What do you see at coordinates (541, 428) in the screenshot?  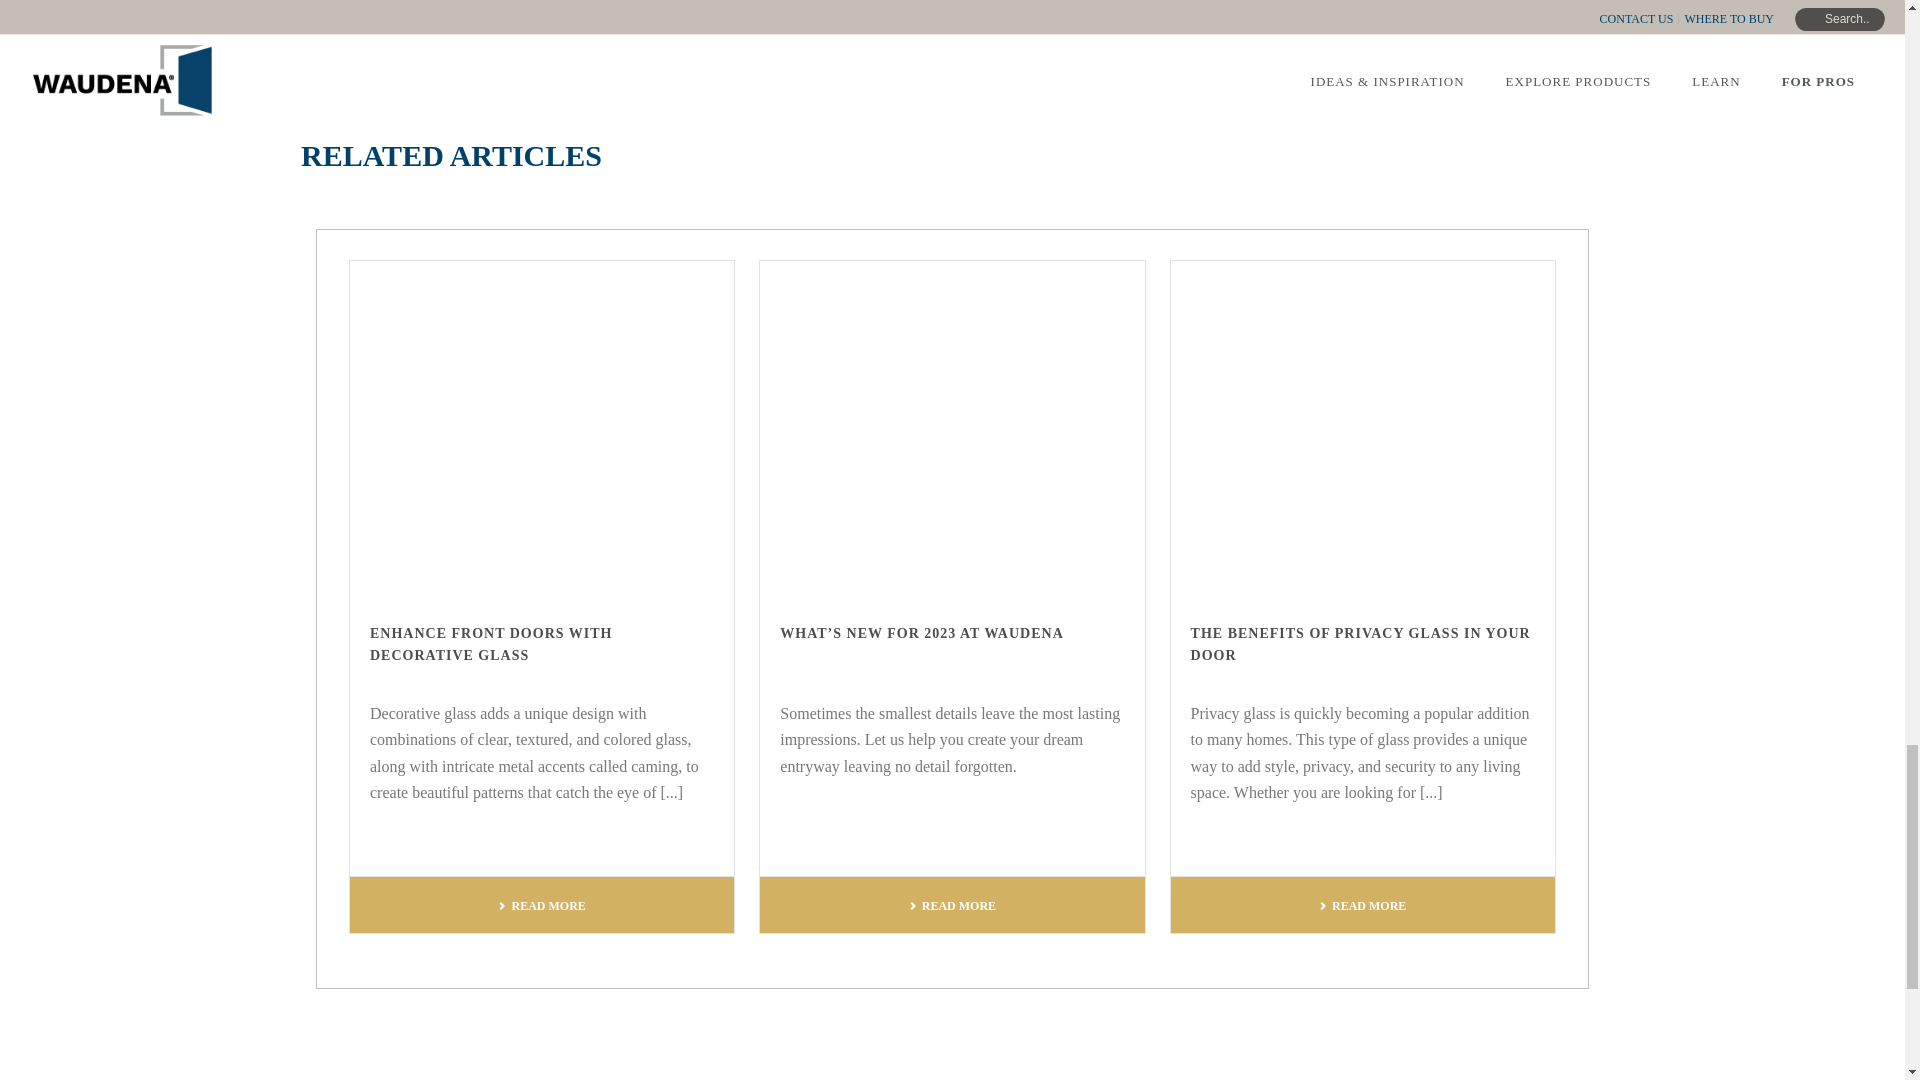 I see `Enhance Front Doors with Decorative Glass` at bounding box center [541, 428].